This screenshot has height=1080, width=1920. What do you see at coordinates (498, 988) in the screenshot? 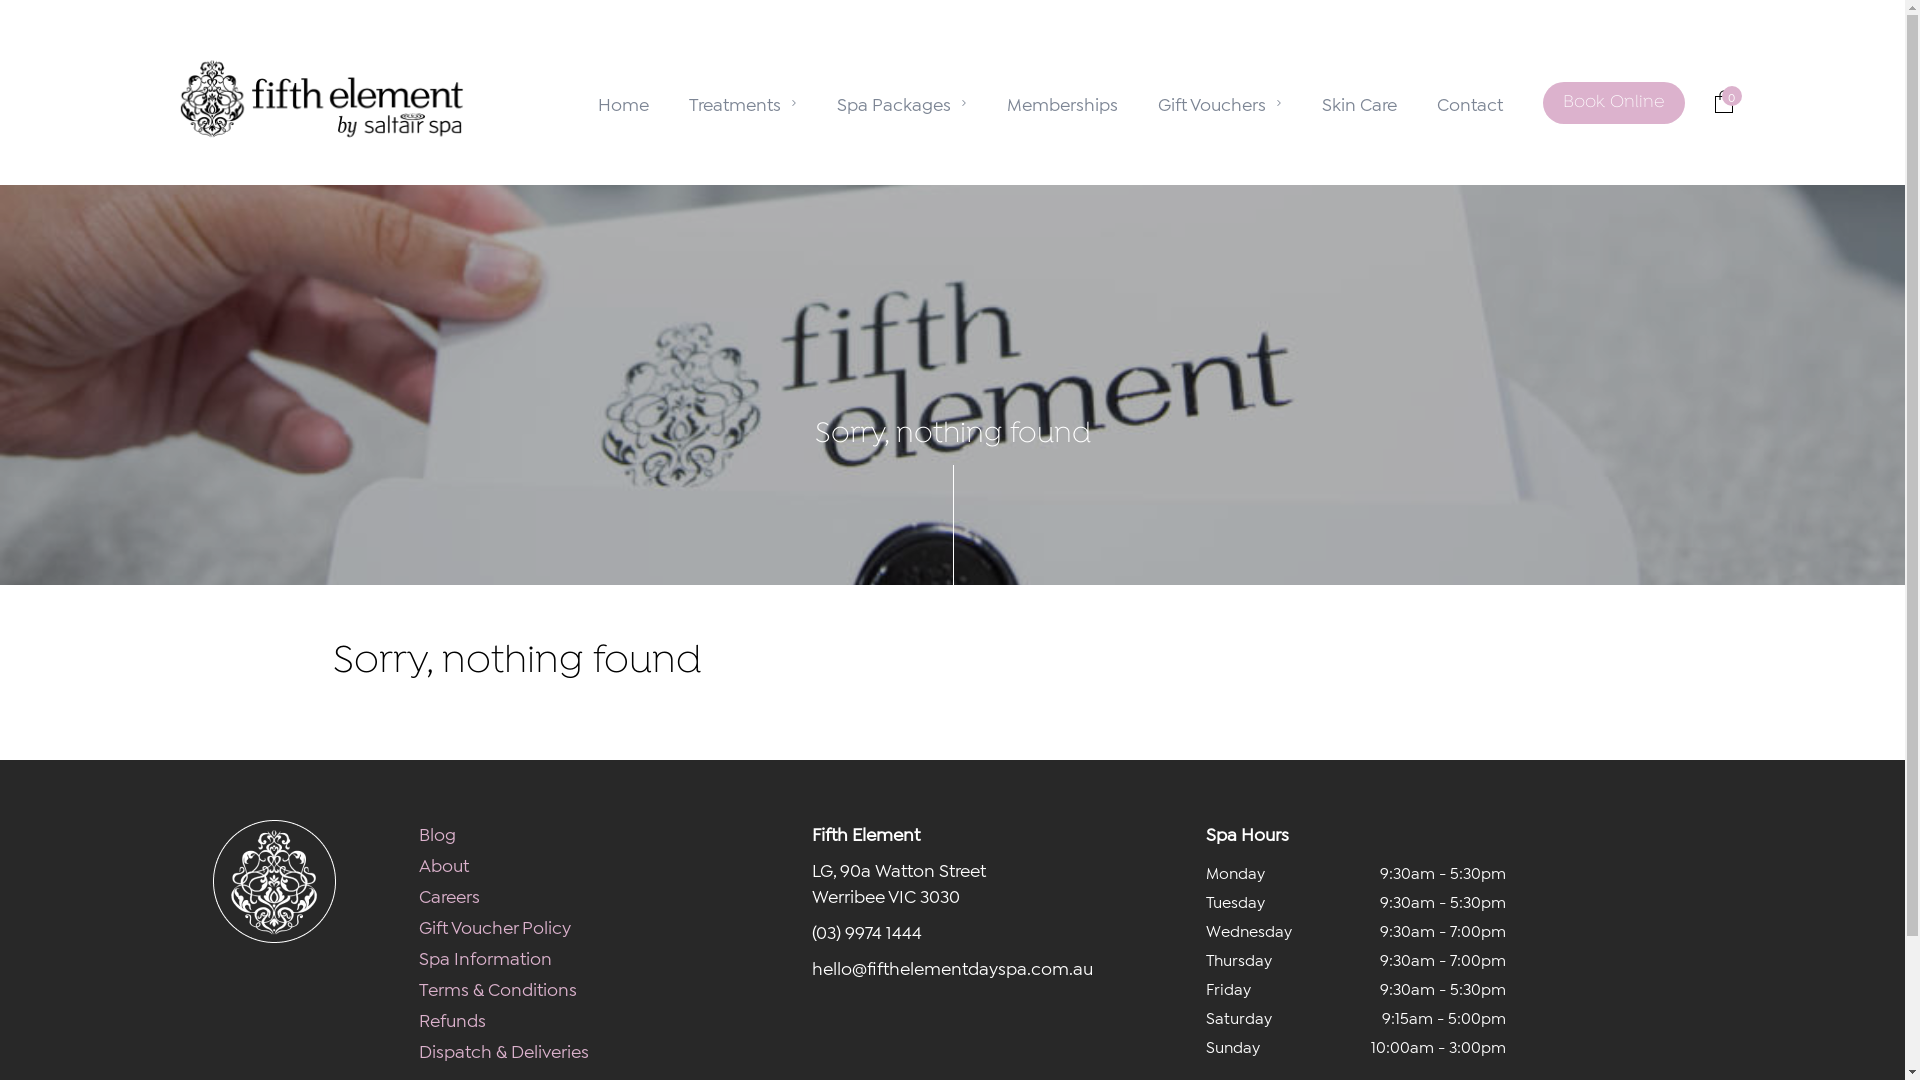
I see `Terms & Conditions` at bounding box center [498, 988].